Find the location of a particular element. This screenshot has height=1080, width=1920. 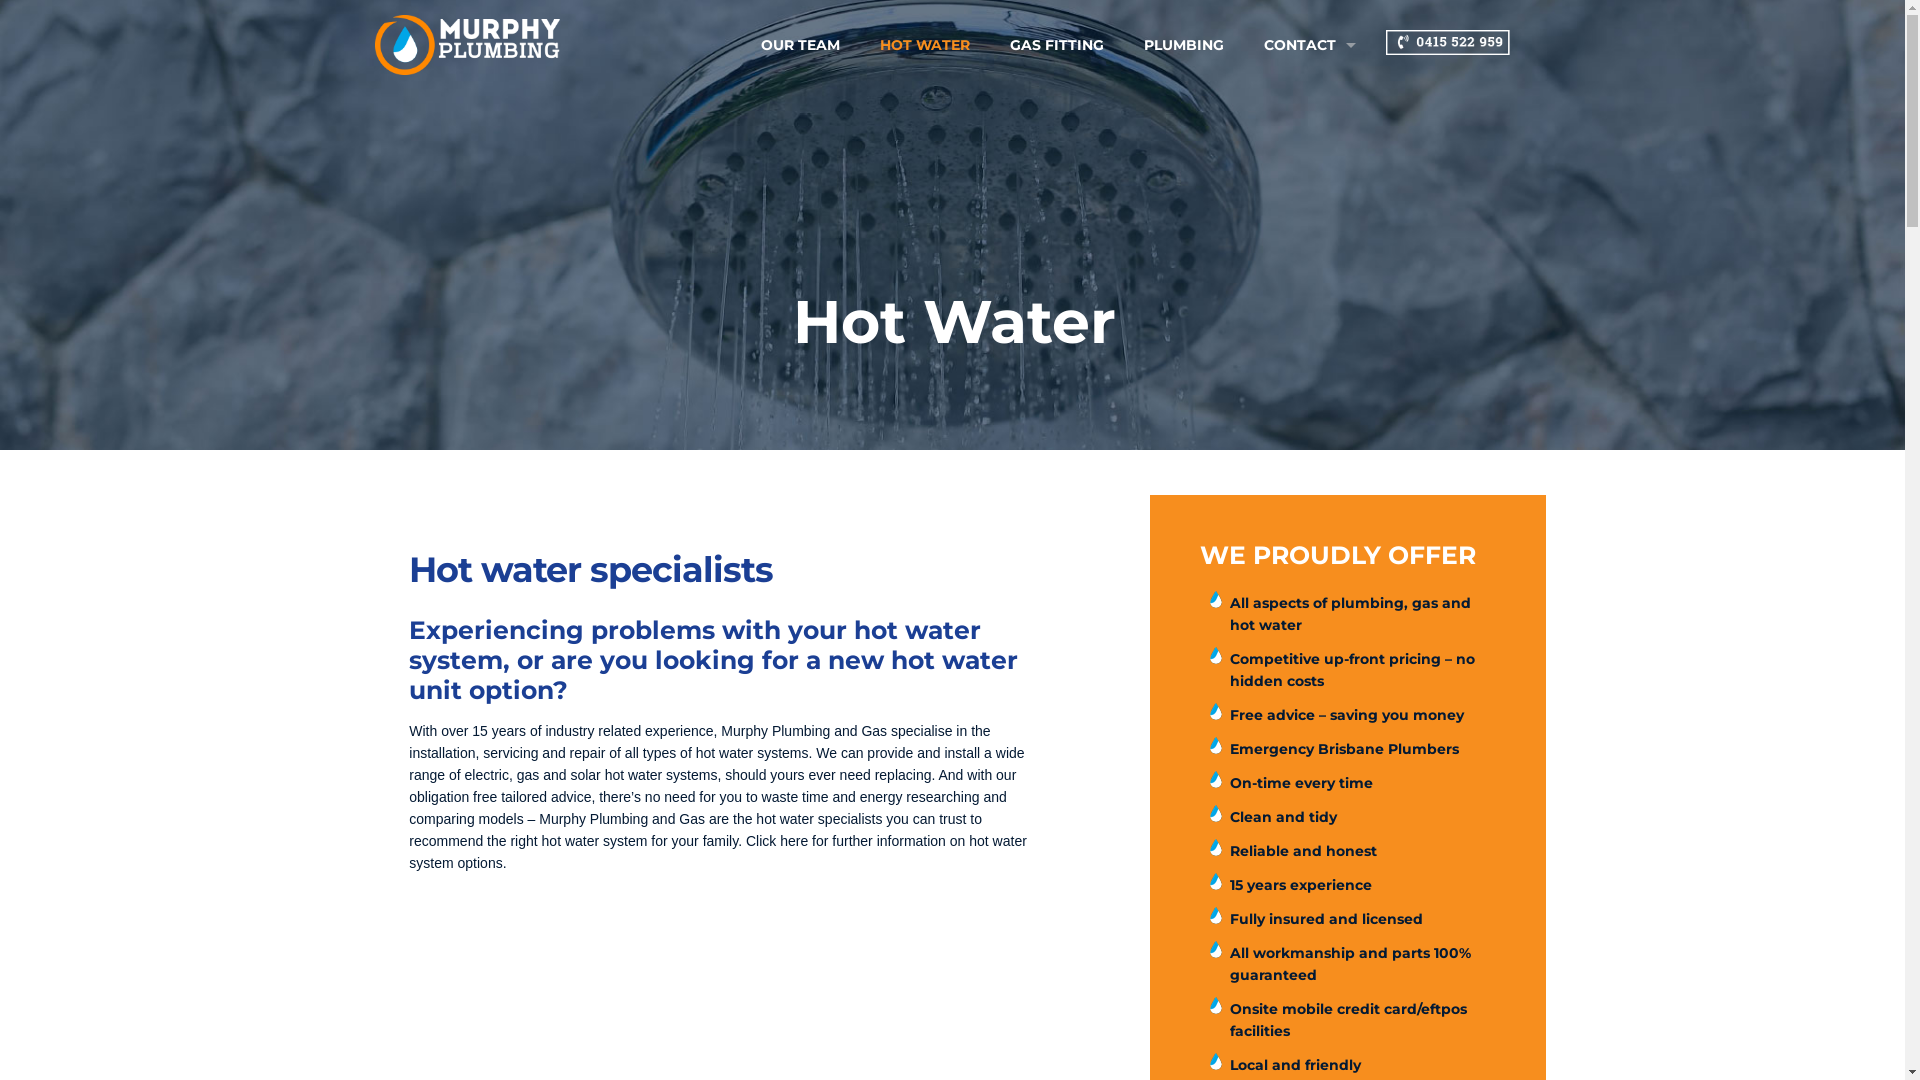

HOT WATER is located at coordinates (925, 45).